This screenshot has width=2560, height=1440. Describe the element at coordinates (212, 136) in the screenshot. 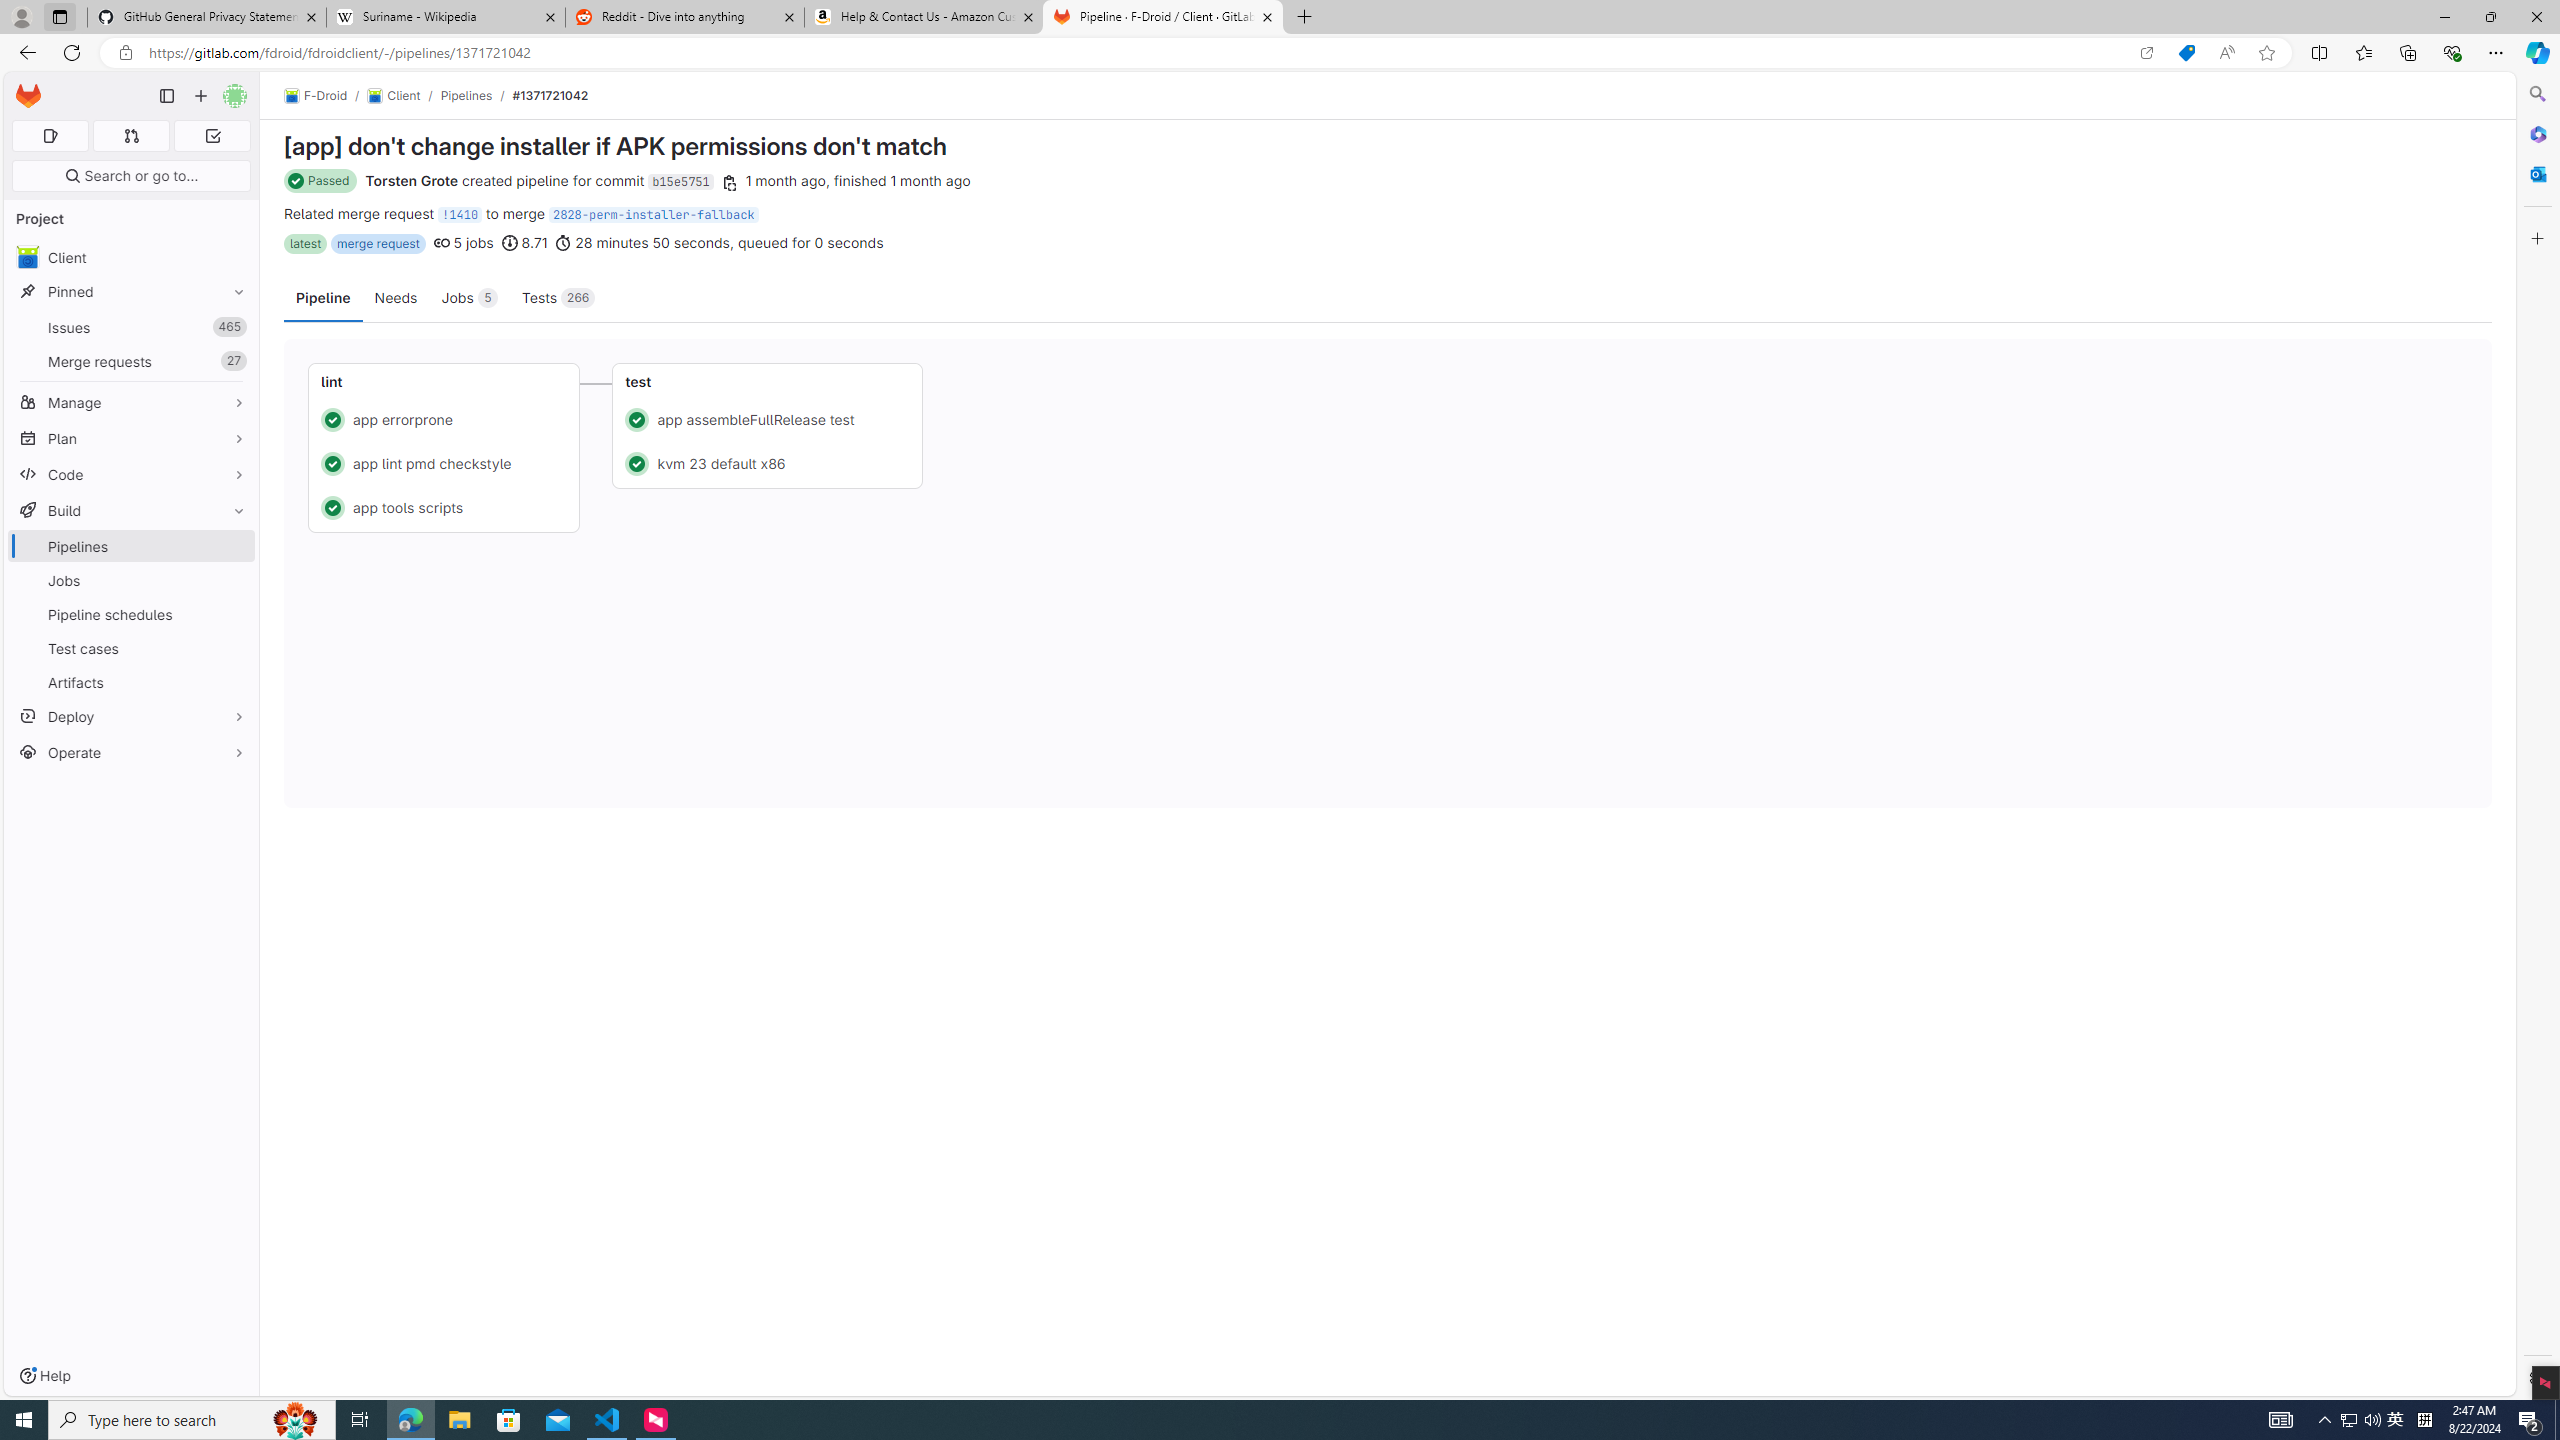

I see `To-Do list 0` at that location.